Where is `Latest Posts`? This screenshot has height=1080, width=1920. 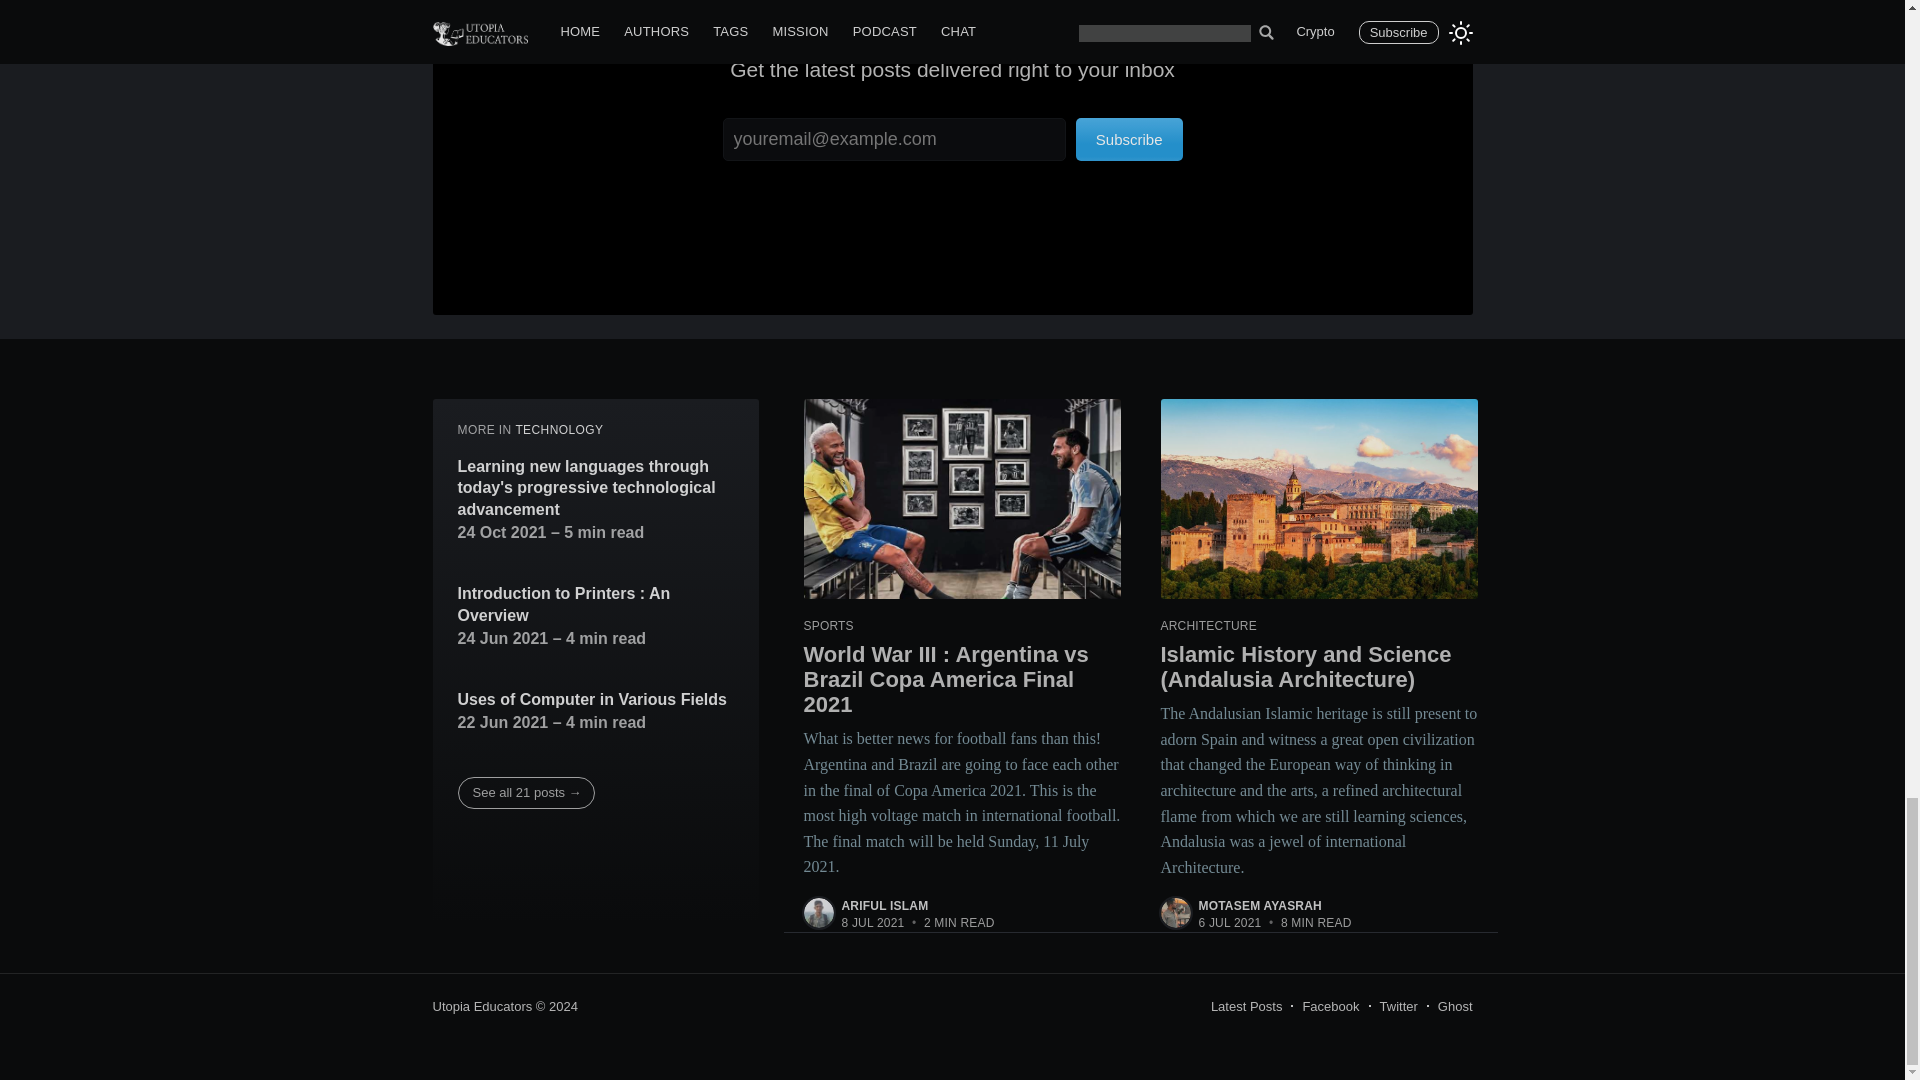 Latest Posts is located at coordinates (1246, 1006).